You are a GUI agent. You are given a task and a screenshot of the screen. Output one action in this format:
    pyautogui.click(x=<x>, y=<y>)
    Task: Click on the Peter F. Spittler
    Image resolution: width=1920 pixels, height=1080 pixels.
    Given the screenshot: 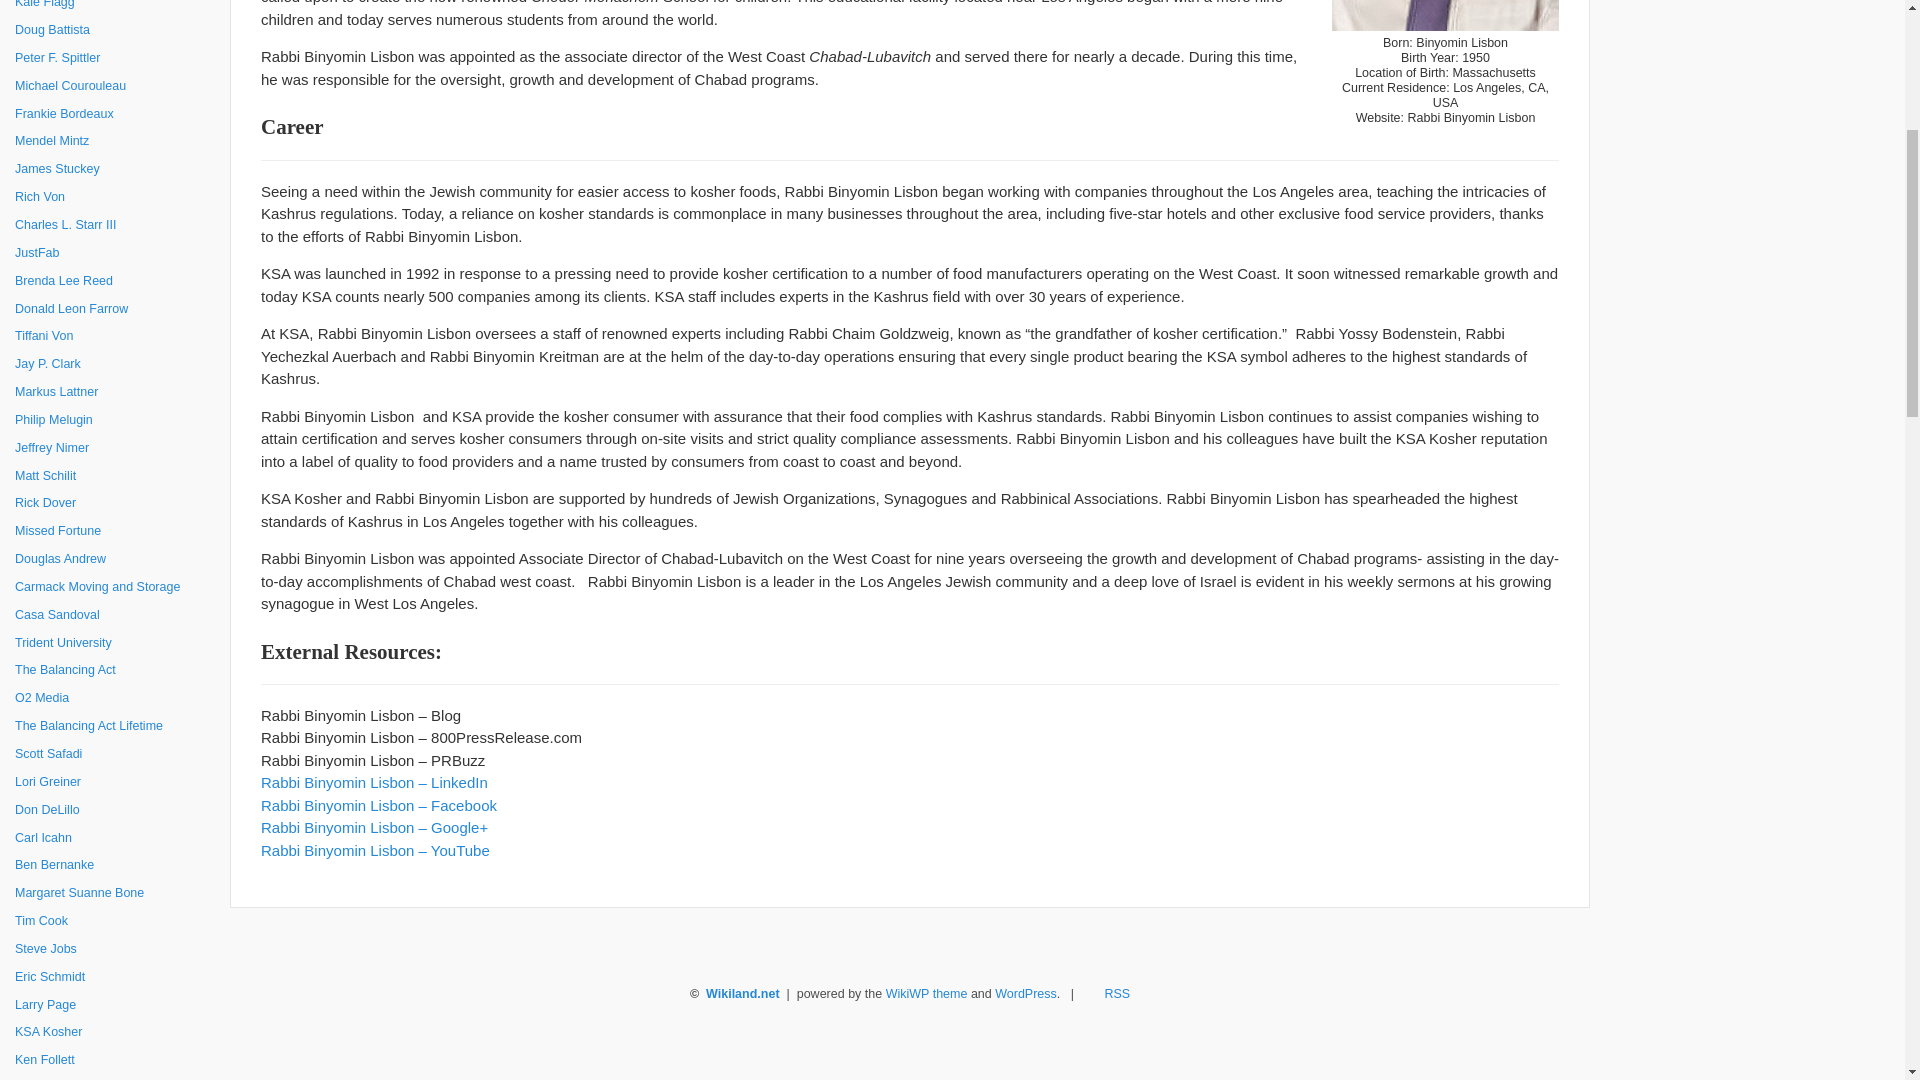 What is the action you would take?
    pyautogui.click(x=115, y=59)
    